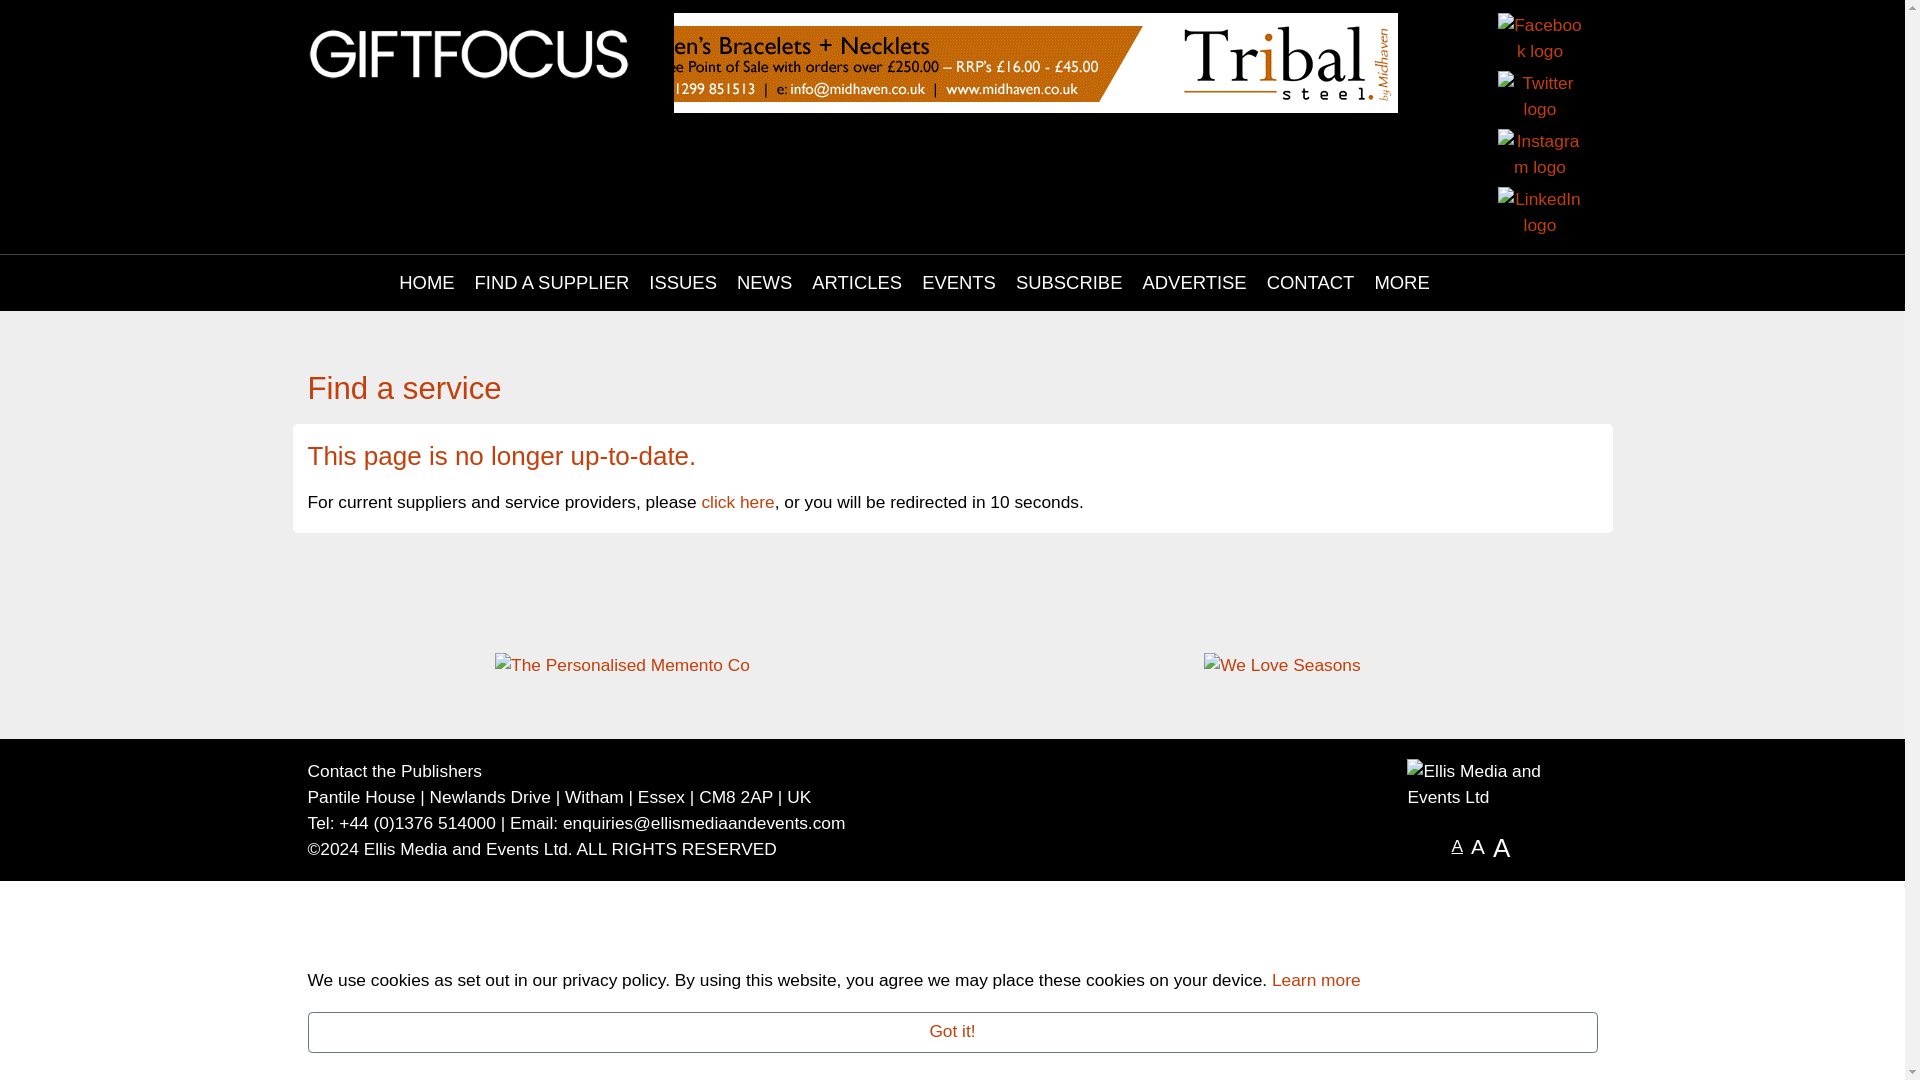  Describe the element at coordinates (952, 1032) in the screenshot. I see `Got it!` at that location.